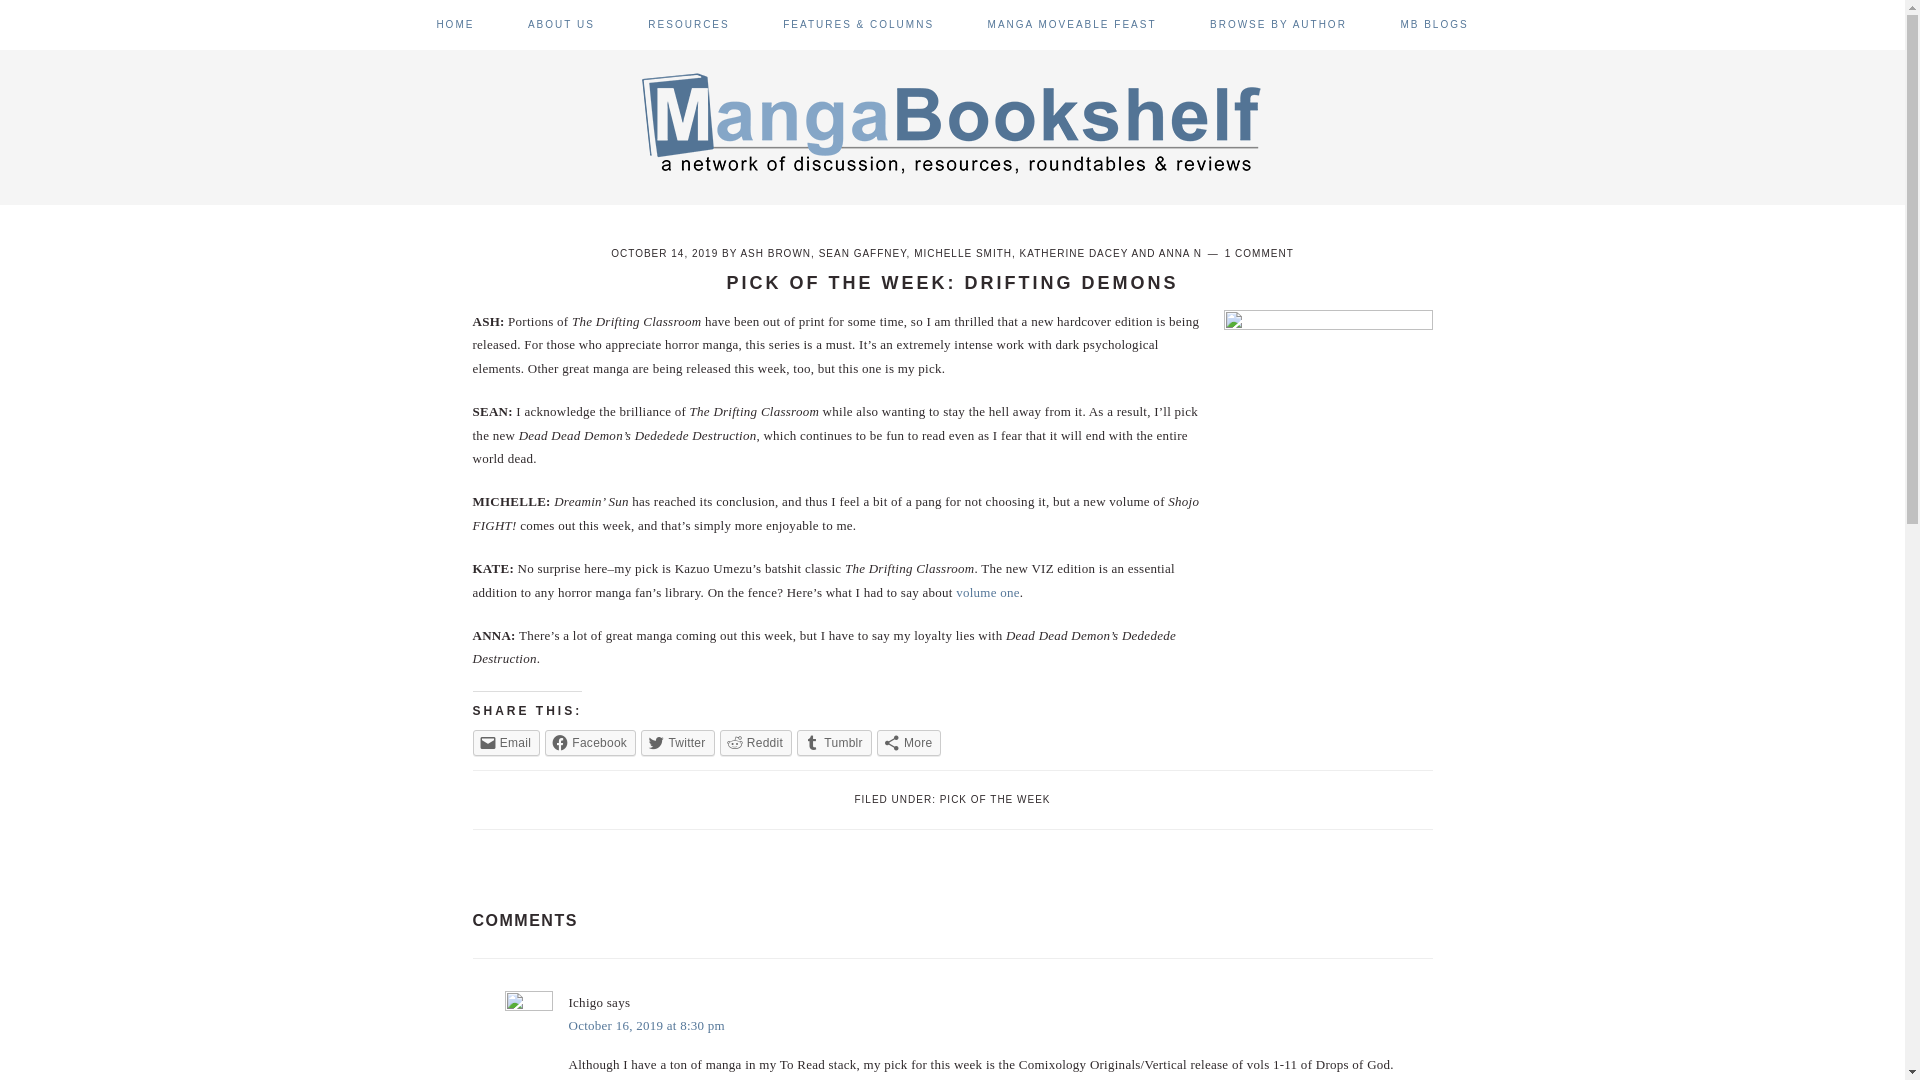 Image resolution: width=1920 pixels, height=1080 pixels. Describe the element at coordinates (834, 743) in the screenshot. I see `Click to share on Tumblr` at that location.